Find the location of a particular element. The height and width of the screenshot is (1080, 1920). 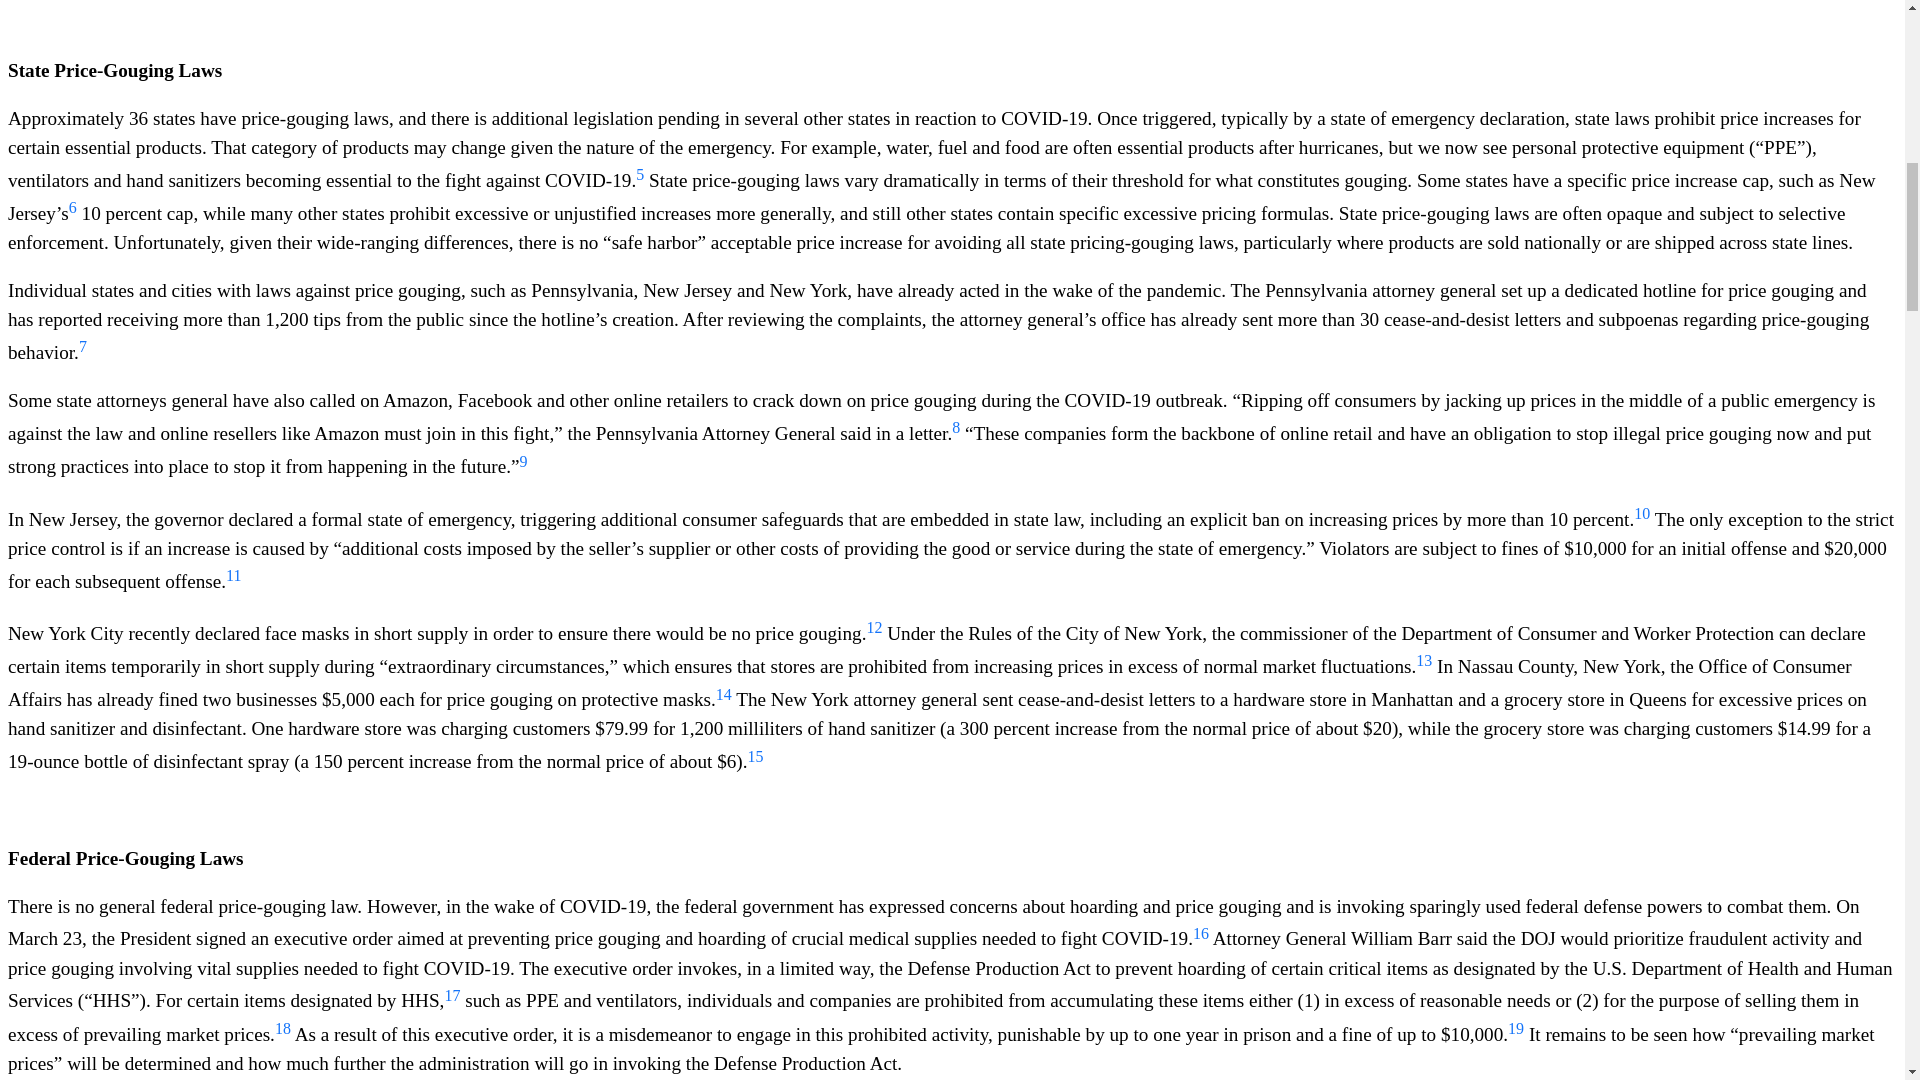

17 is located at coordinates (452, 1001).